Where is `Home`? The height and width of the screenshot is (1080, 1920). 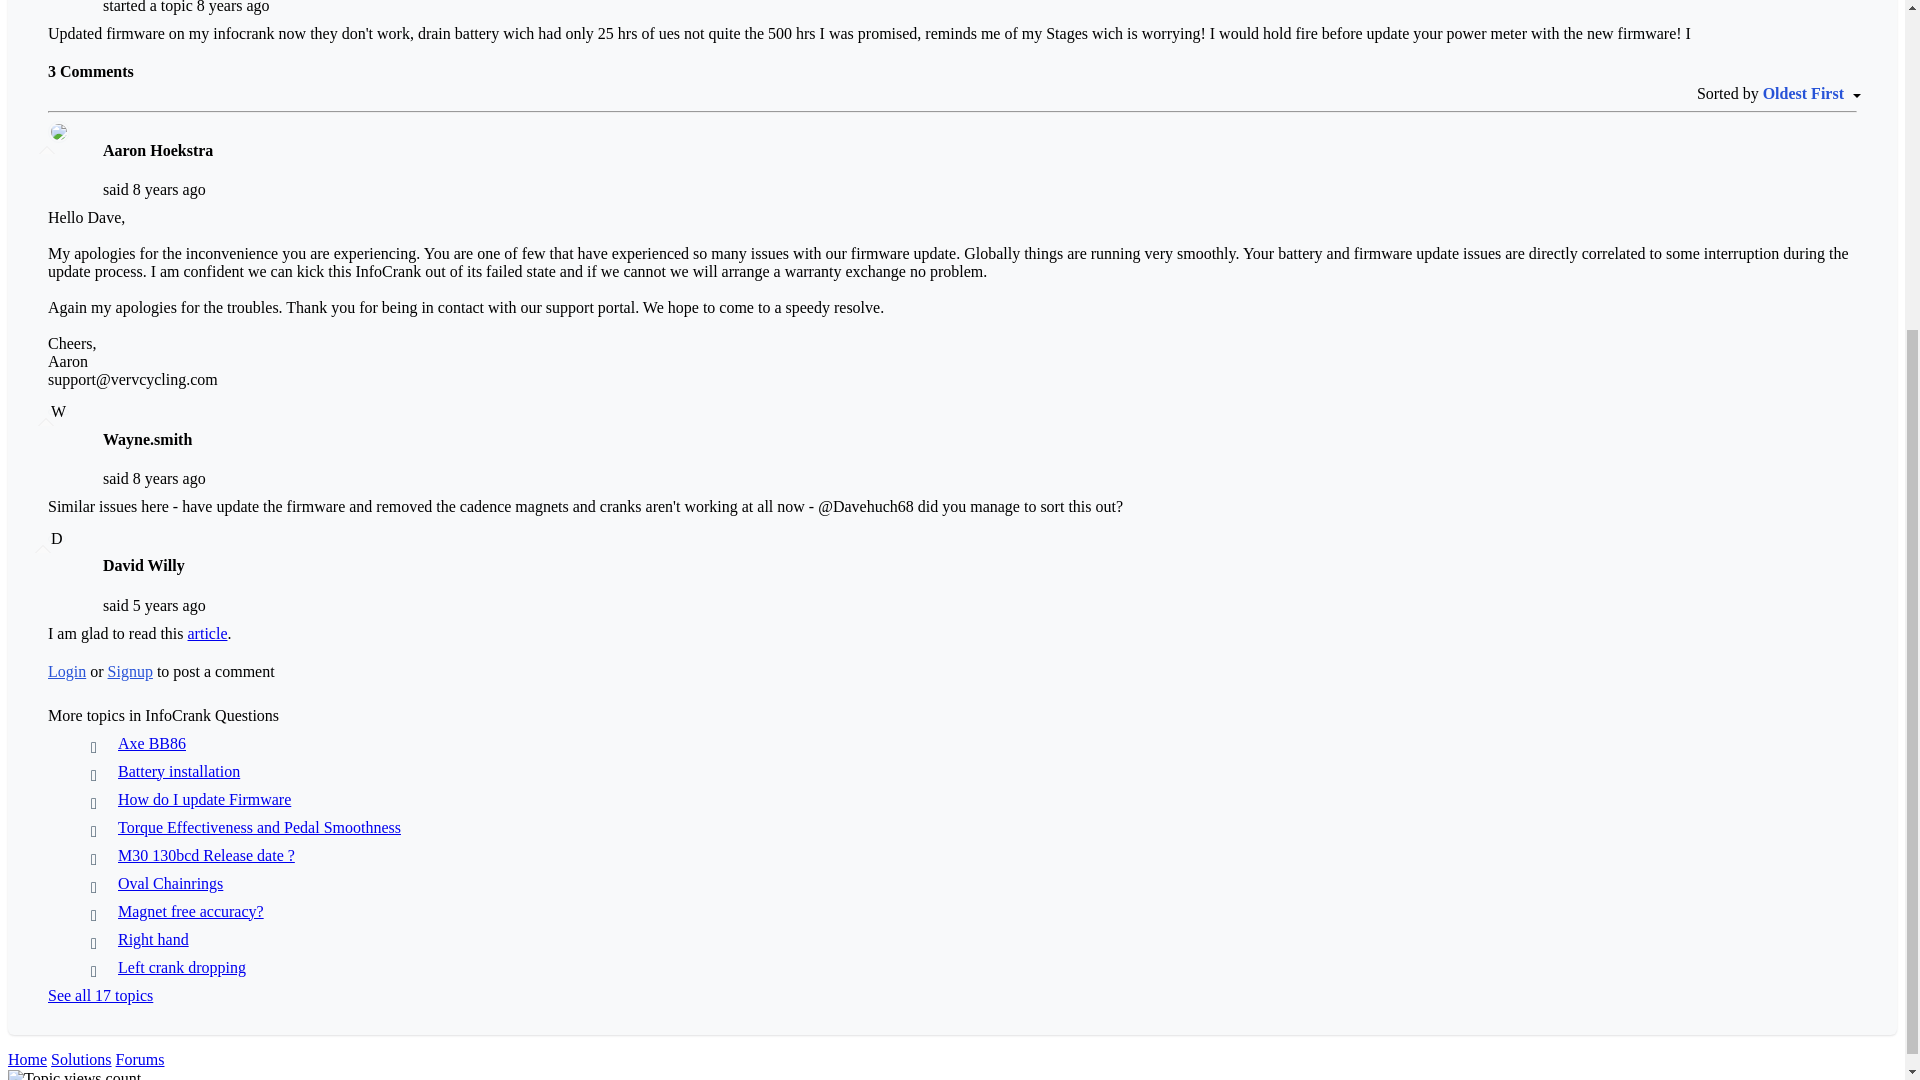 Home is located at coordinates (26, 1058).